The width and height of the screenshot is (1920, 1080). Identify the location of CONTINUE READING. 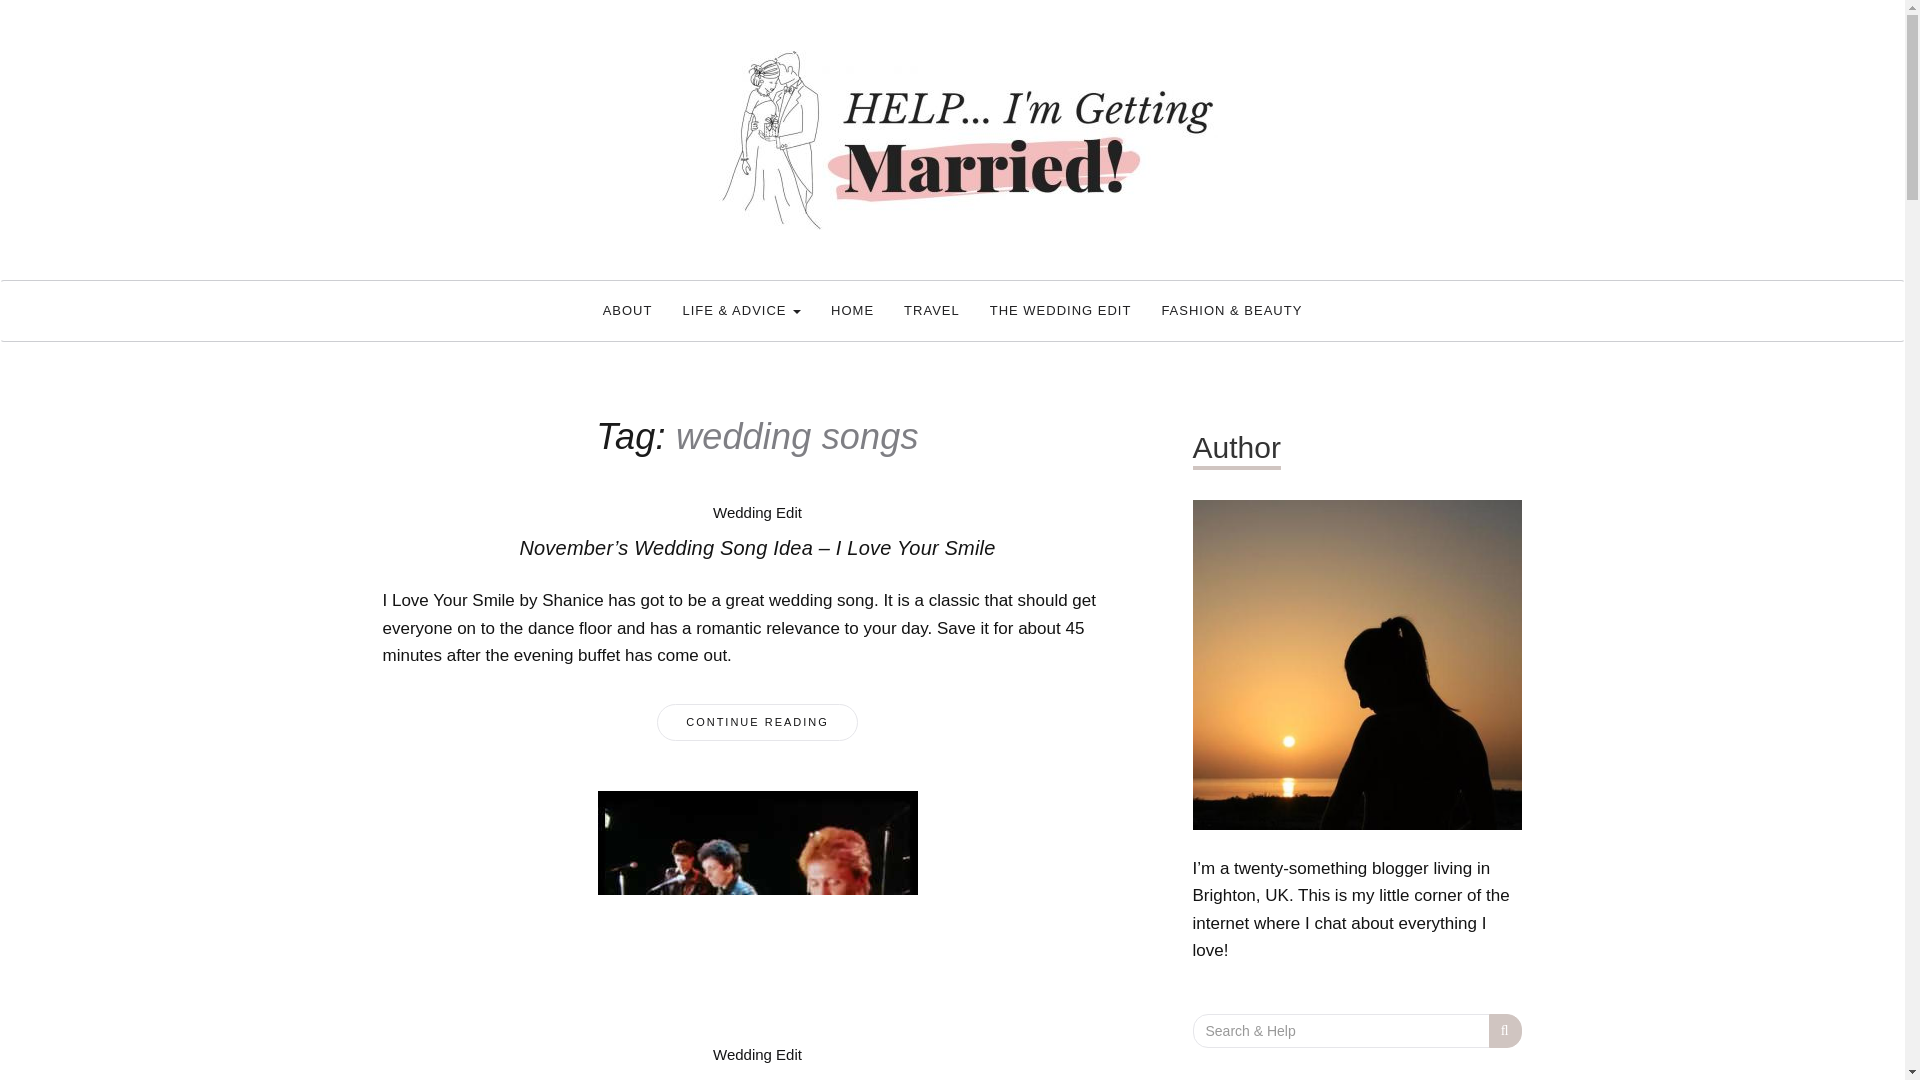
(757, 722).